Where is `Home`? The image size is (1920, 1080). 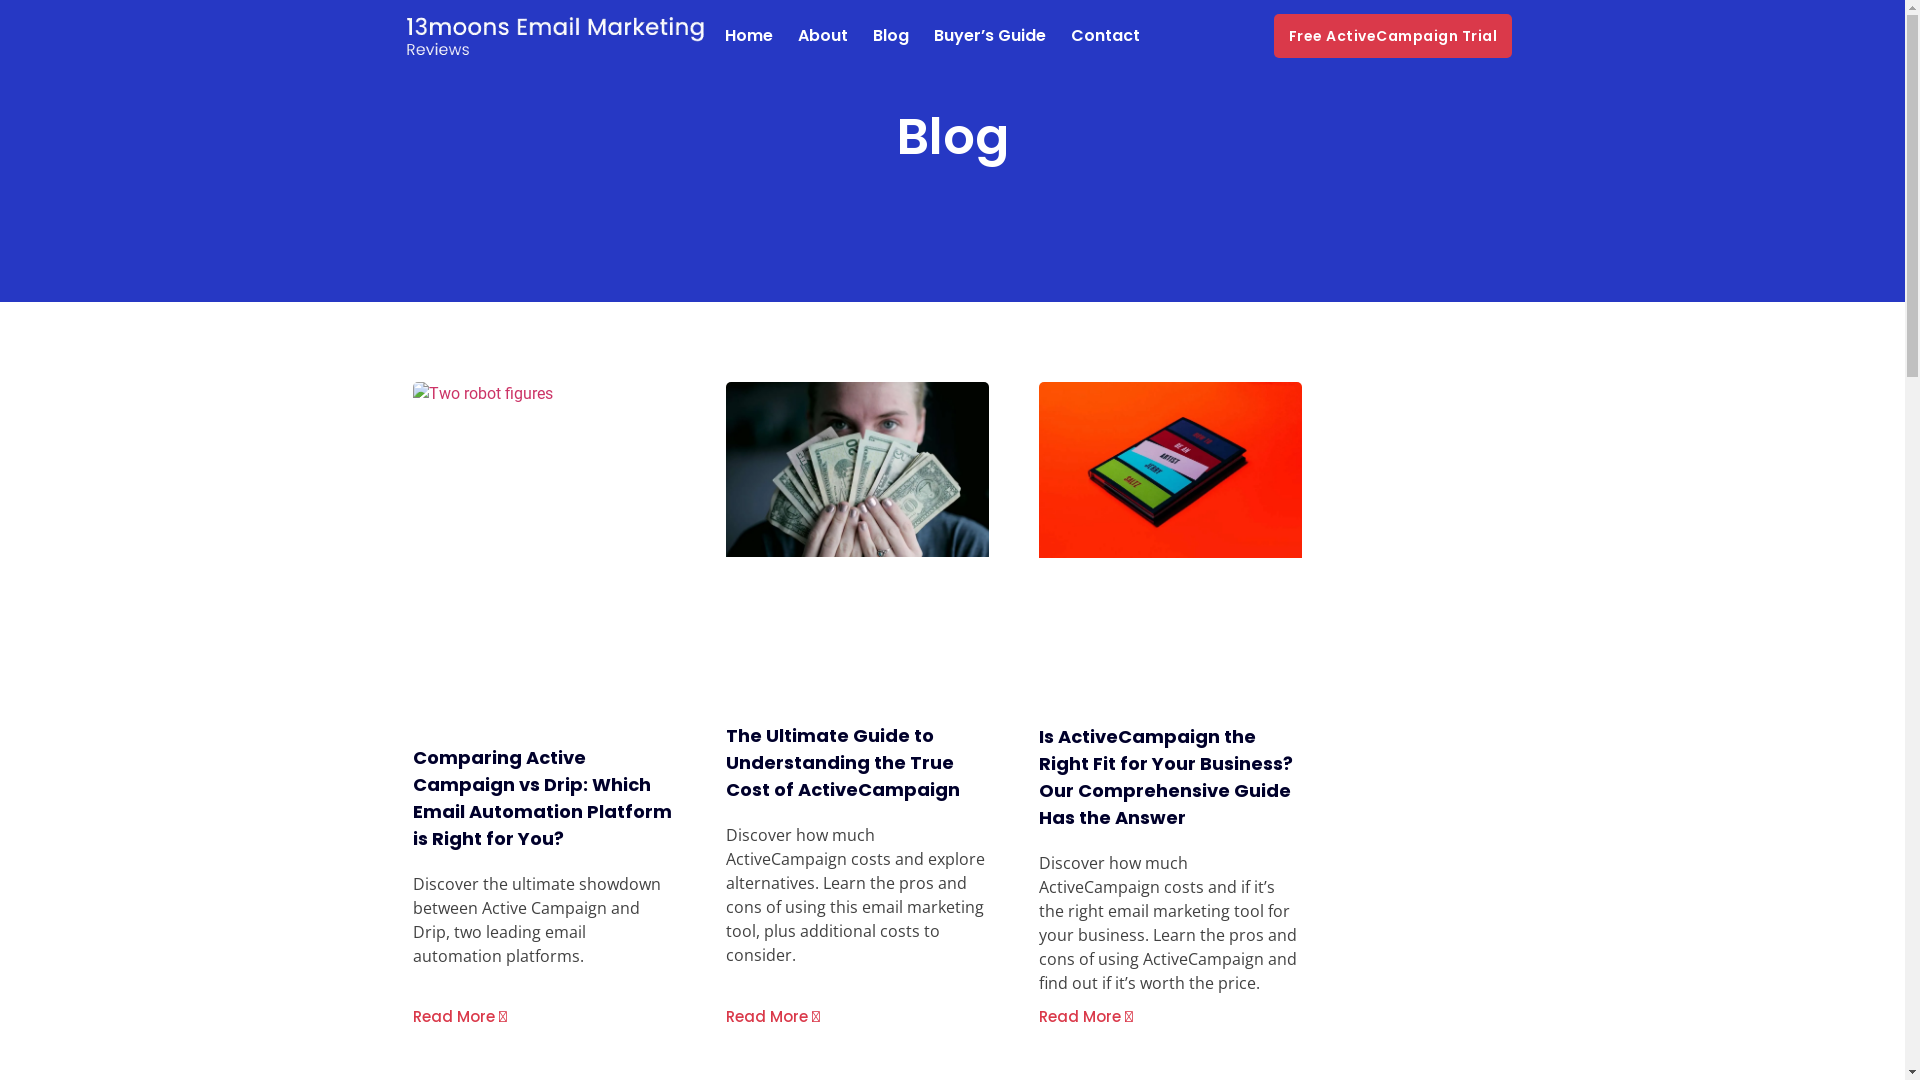 Home is located at coordinates (748, 36).